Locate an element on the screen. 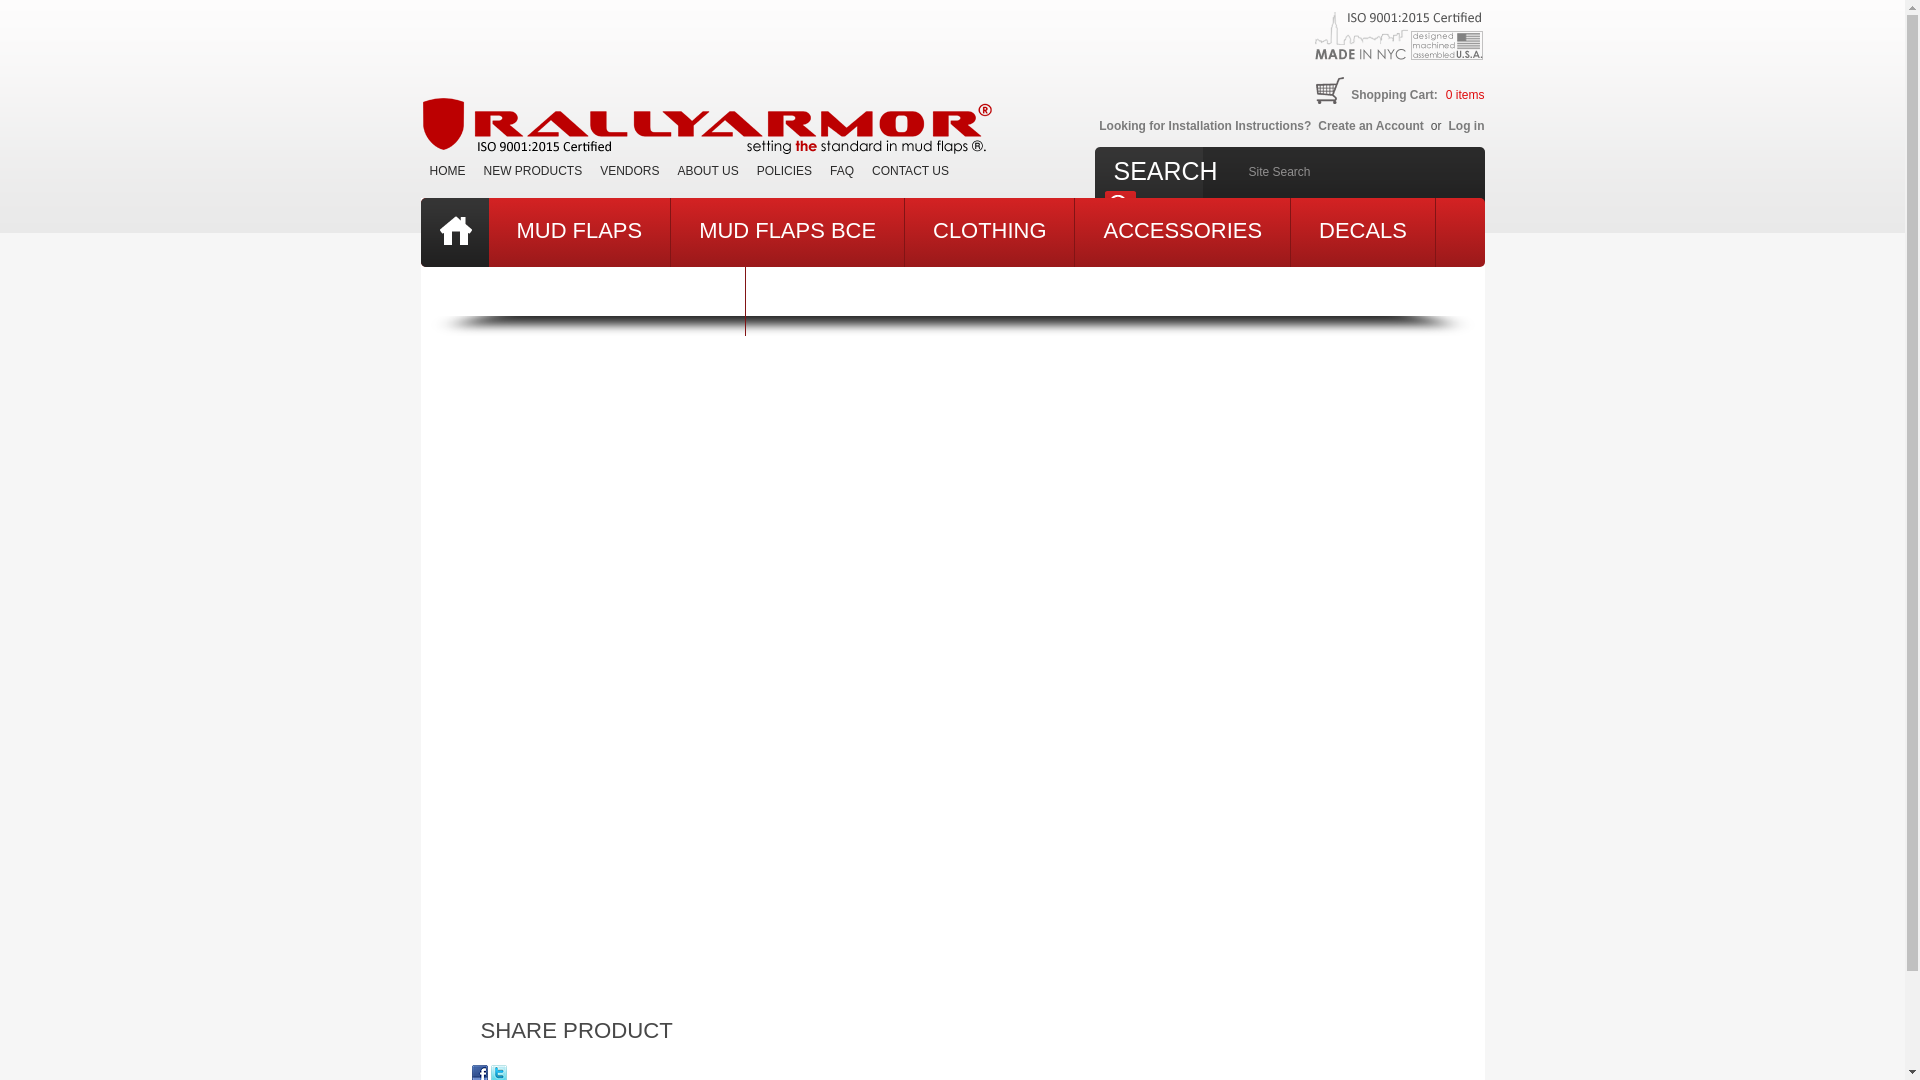 The image size is (1920, 1080). Looking for Installation Instructions? is located at coordinates (1202, 122).